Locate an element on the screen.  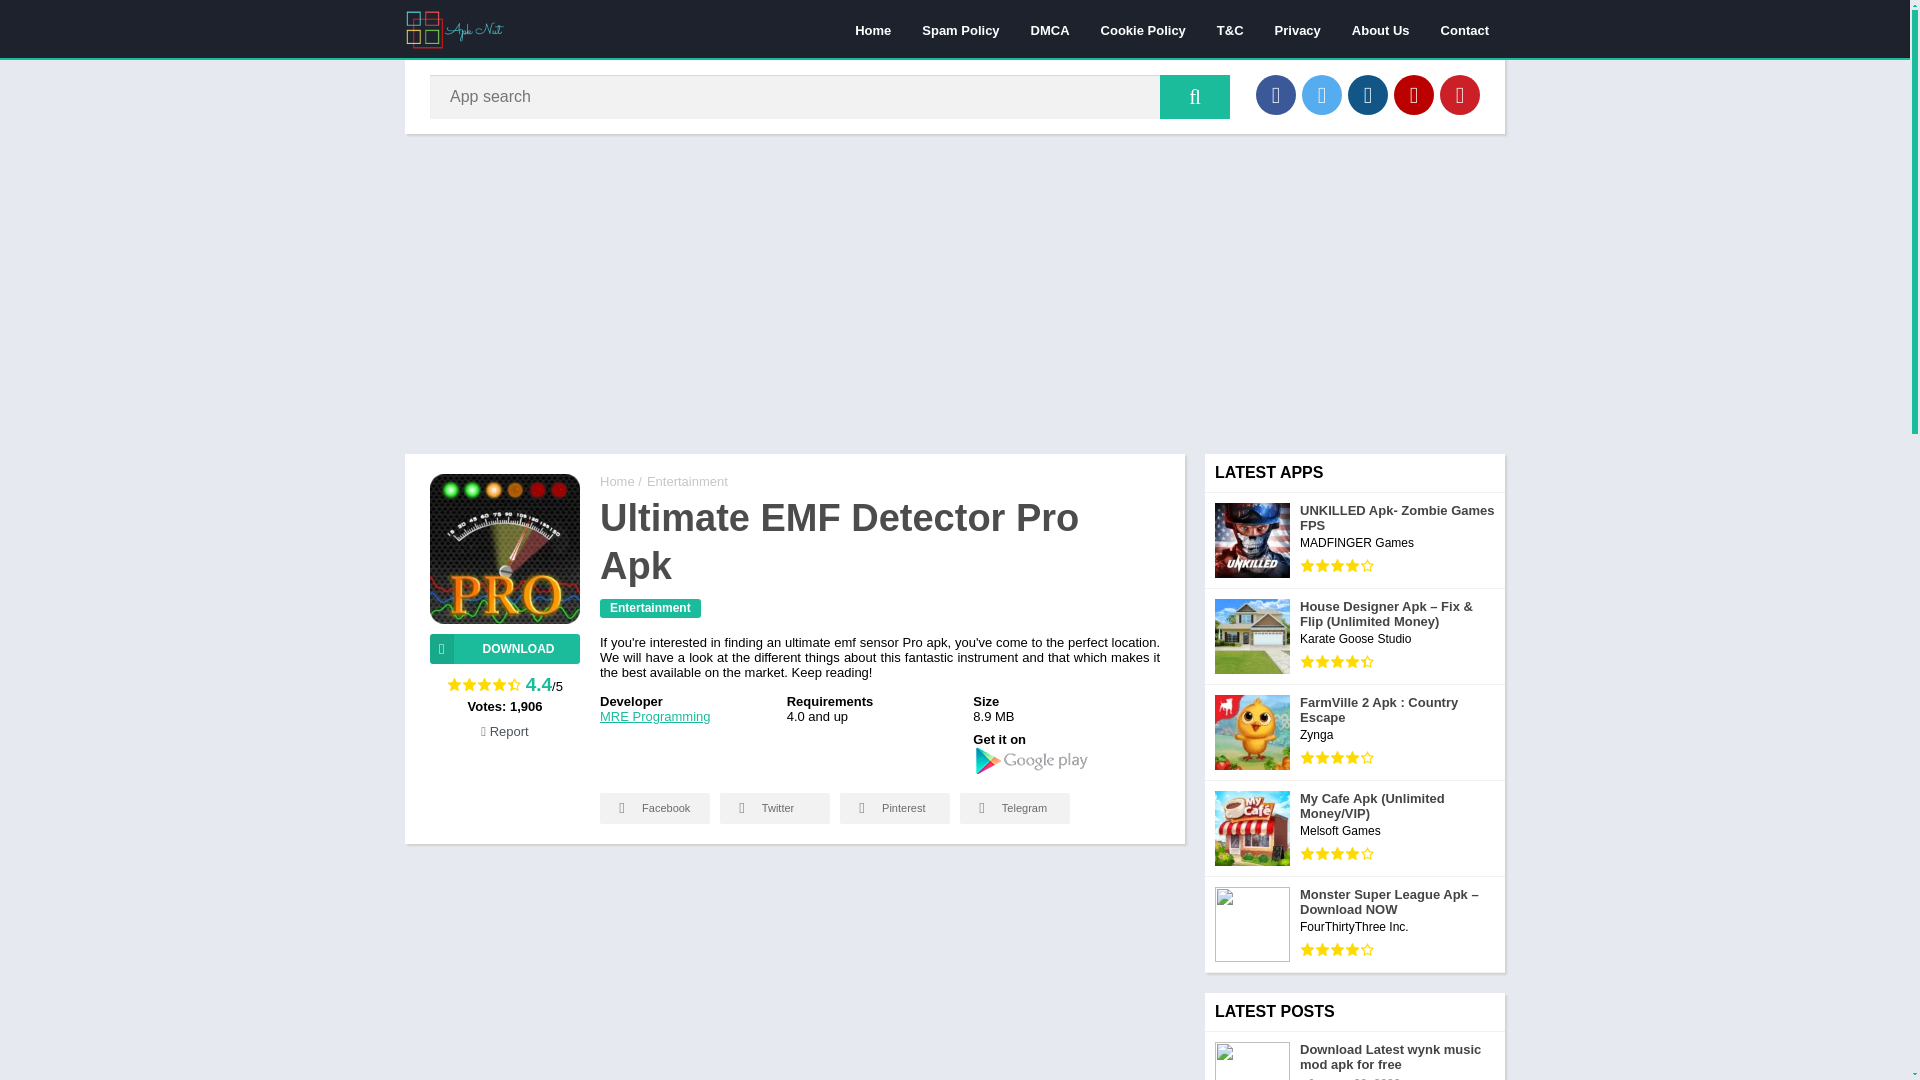
Pinterest is located at coordinates (1460, 94).